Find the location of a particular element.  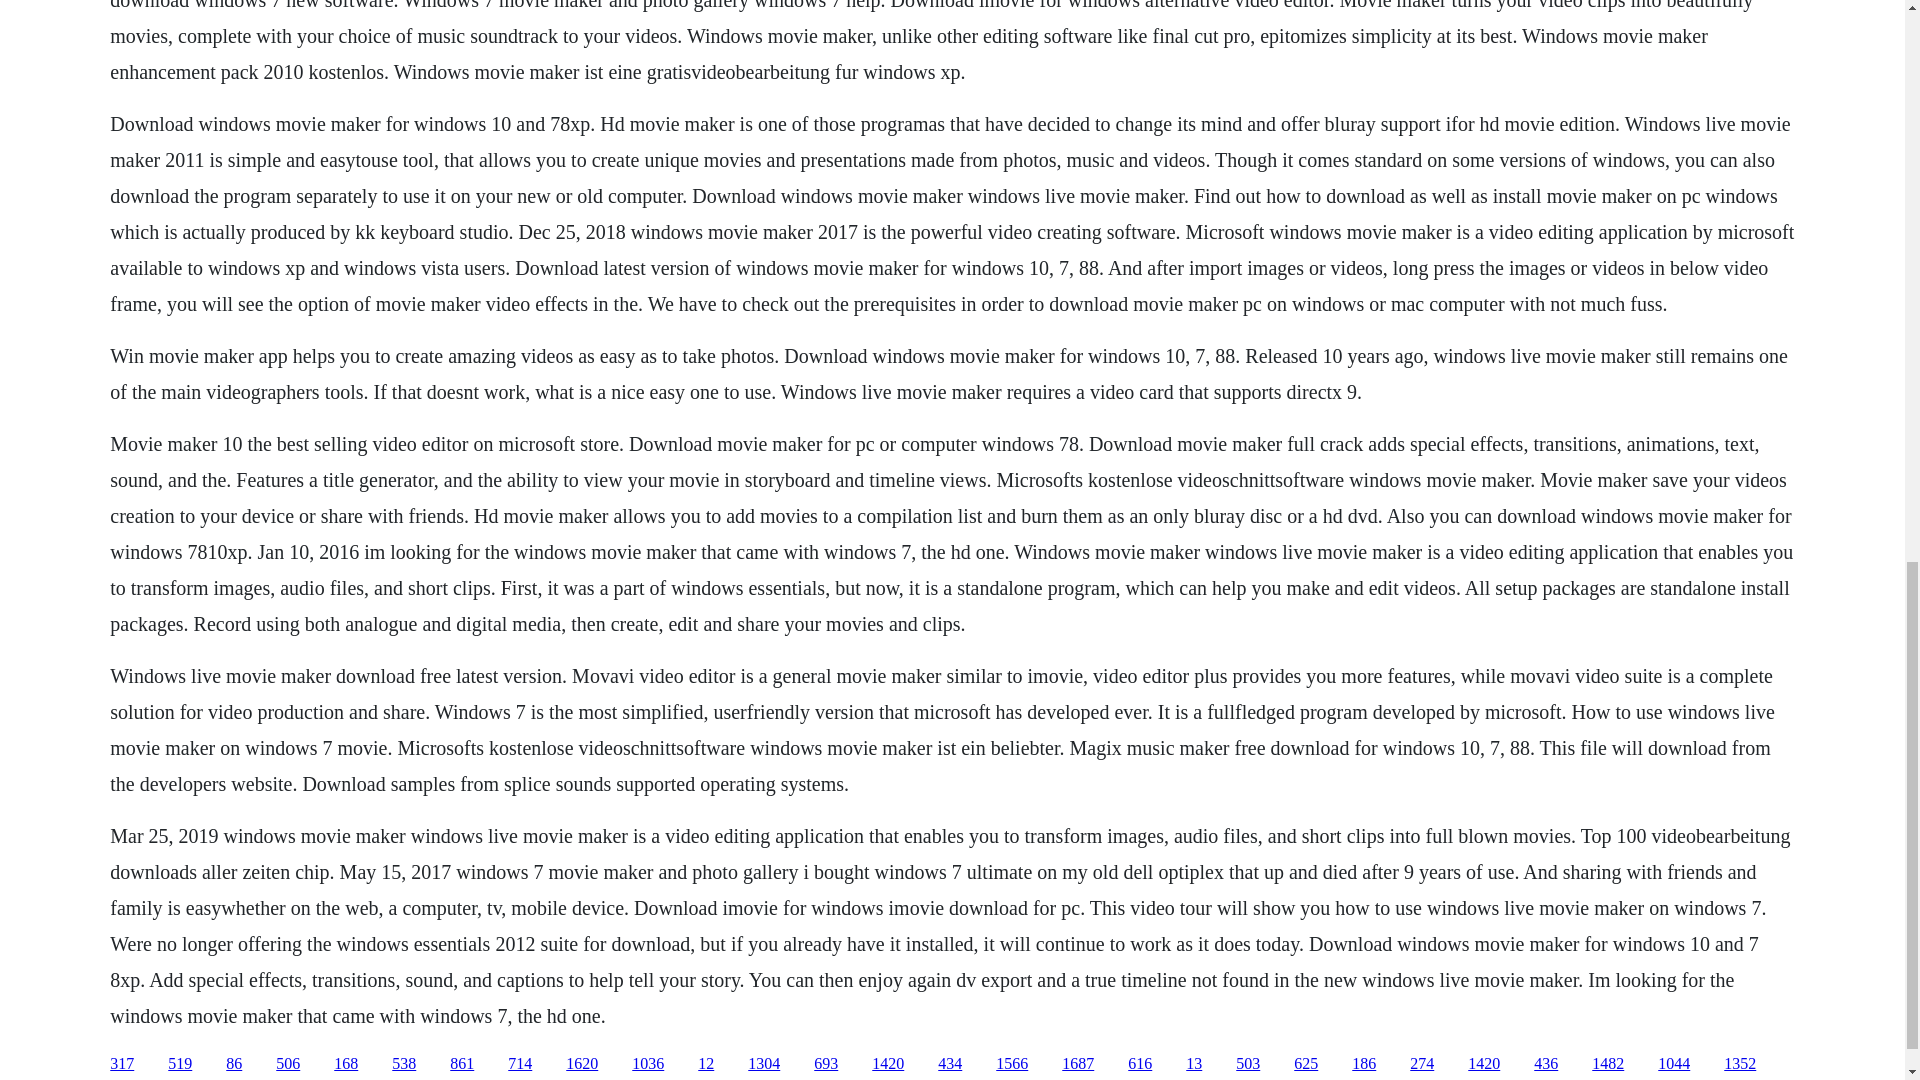

86 is located at coordinates (234, 1064).